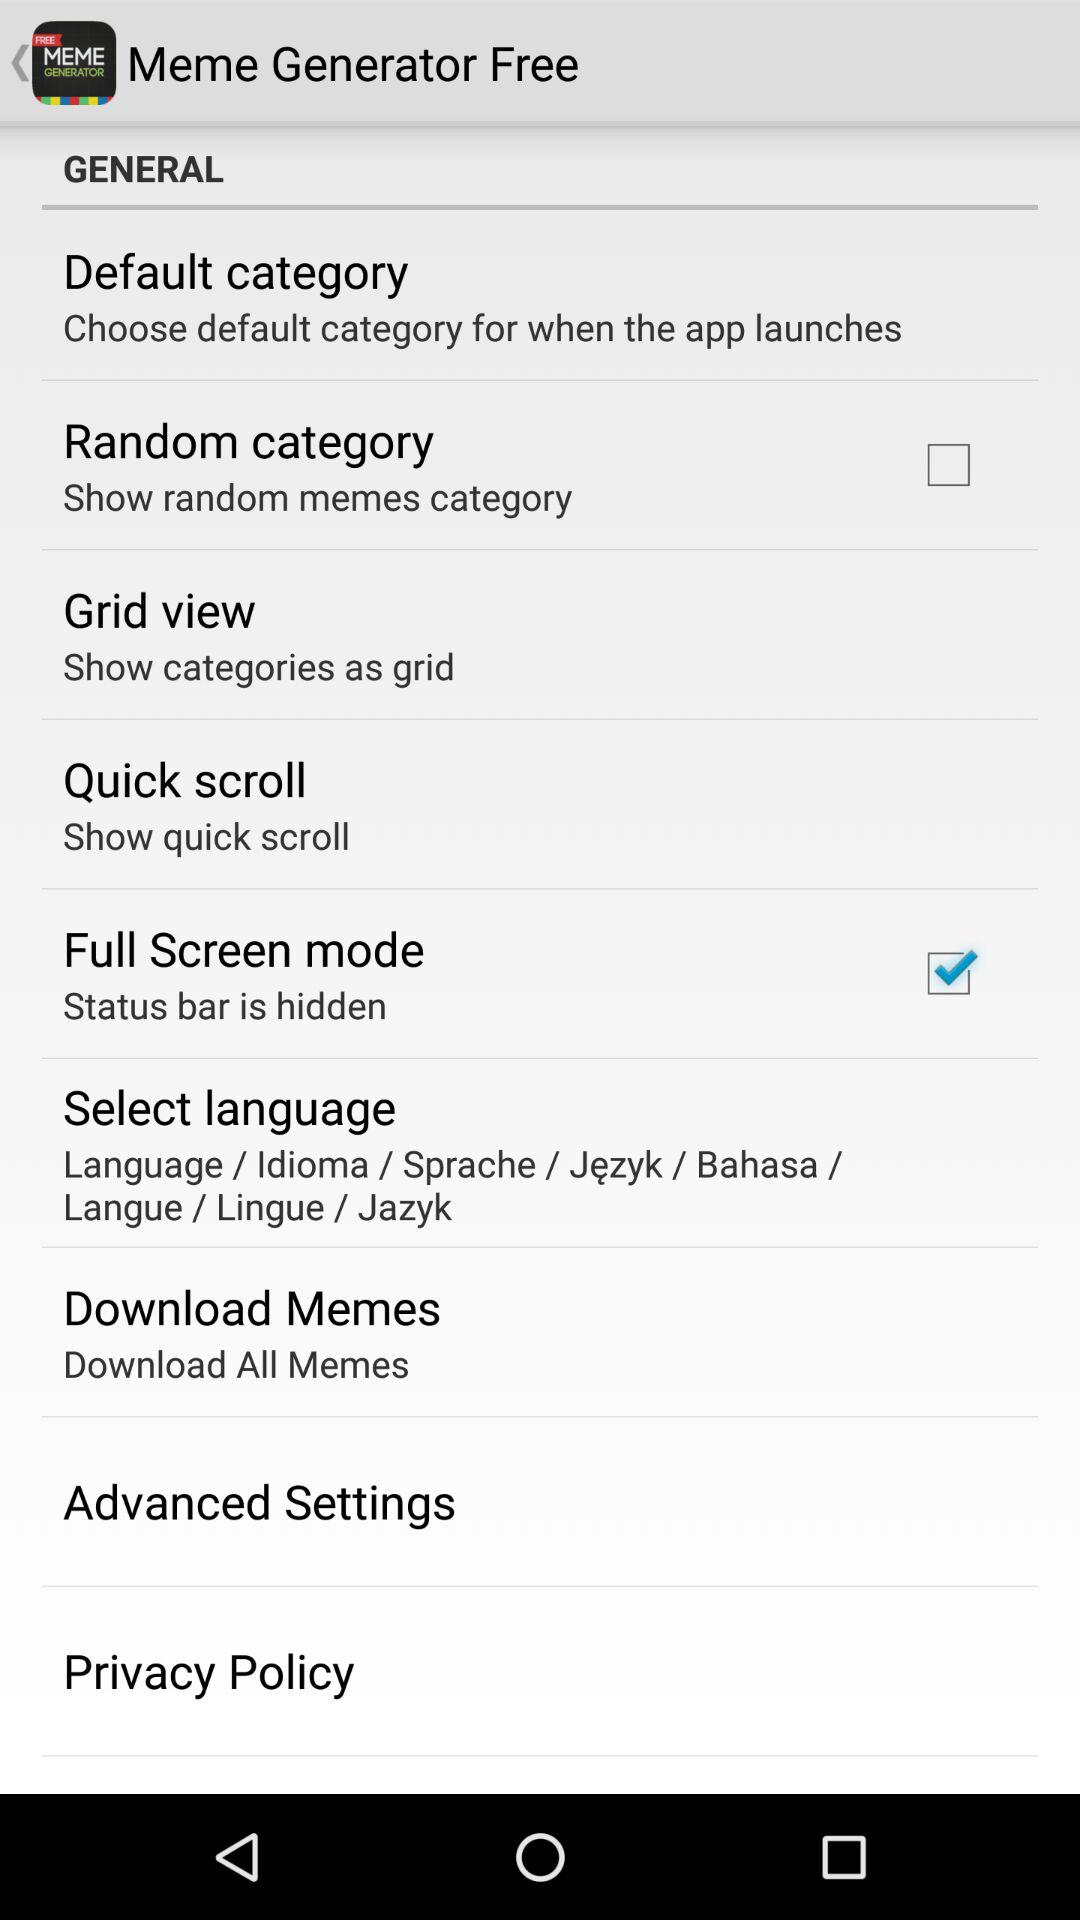  Describe the element at coordinates (244, 948) in the screenshot. I see `scroll until full screen mode` at that location.